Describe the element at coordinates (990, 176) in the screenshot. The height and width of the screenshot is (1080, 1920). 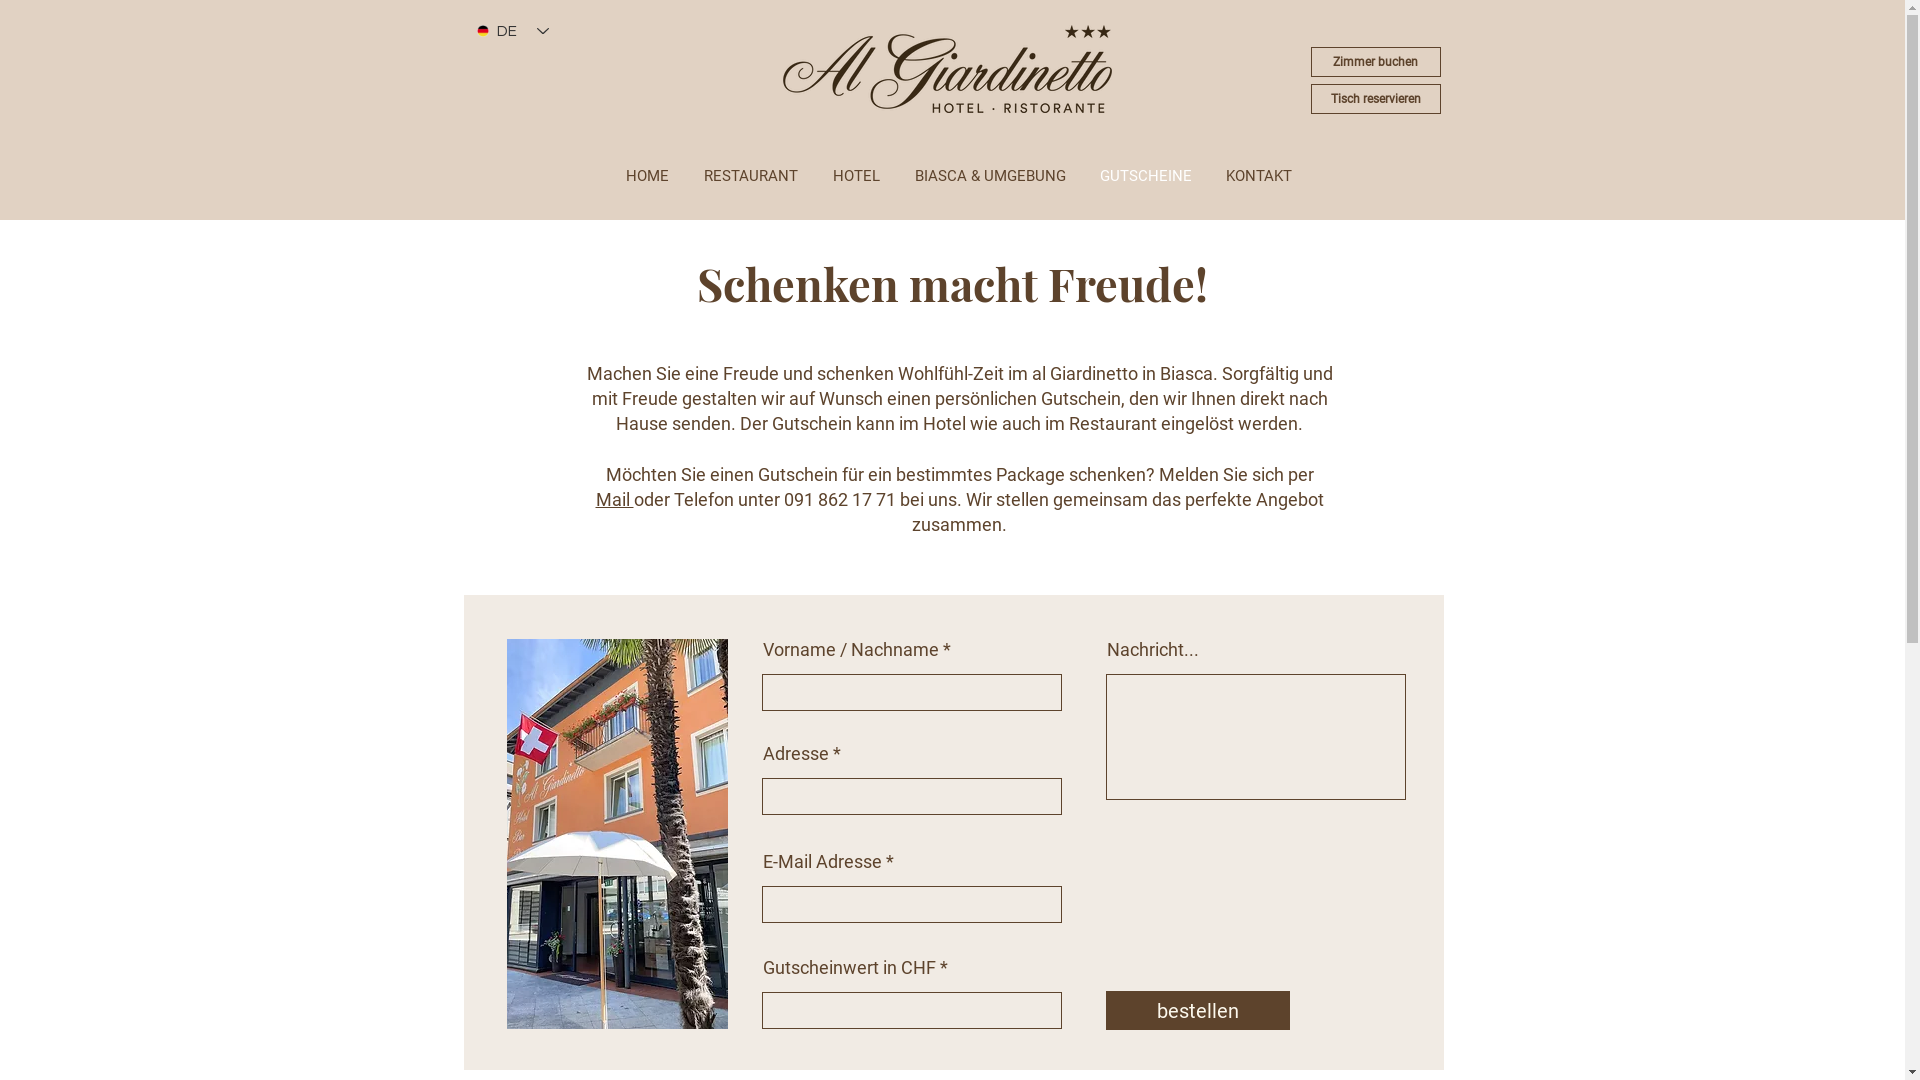
I see `BIASCA & UMGEBUNG` at that location.